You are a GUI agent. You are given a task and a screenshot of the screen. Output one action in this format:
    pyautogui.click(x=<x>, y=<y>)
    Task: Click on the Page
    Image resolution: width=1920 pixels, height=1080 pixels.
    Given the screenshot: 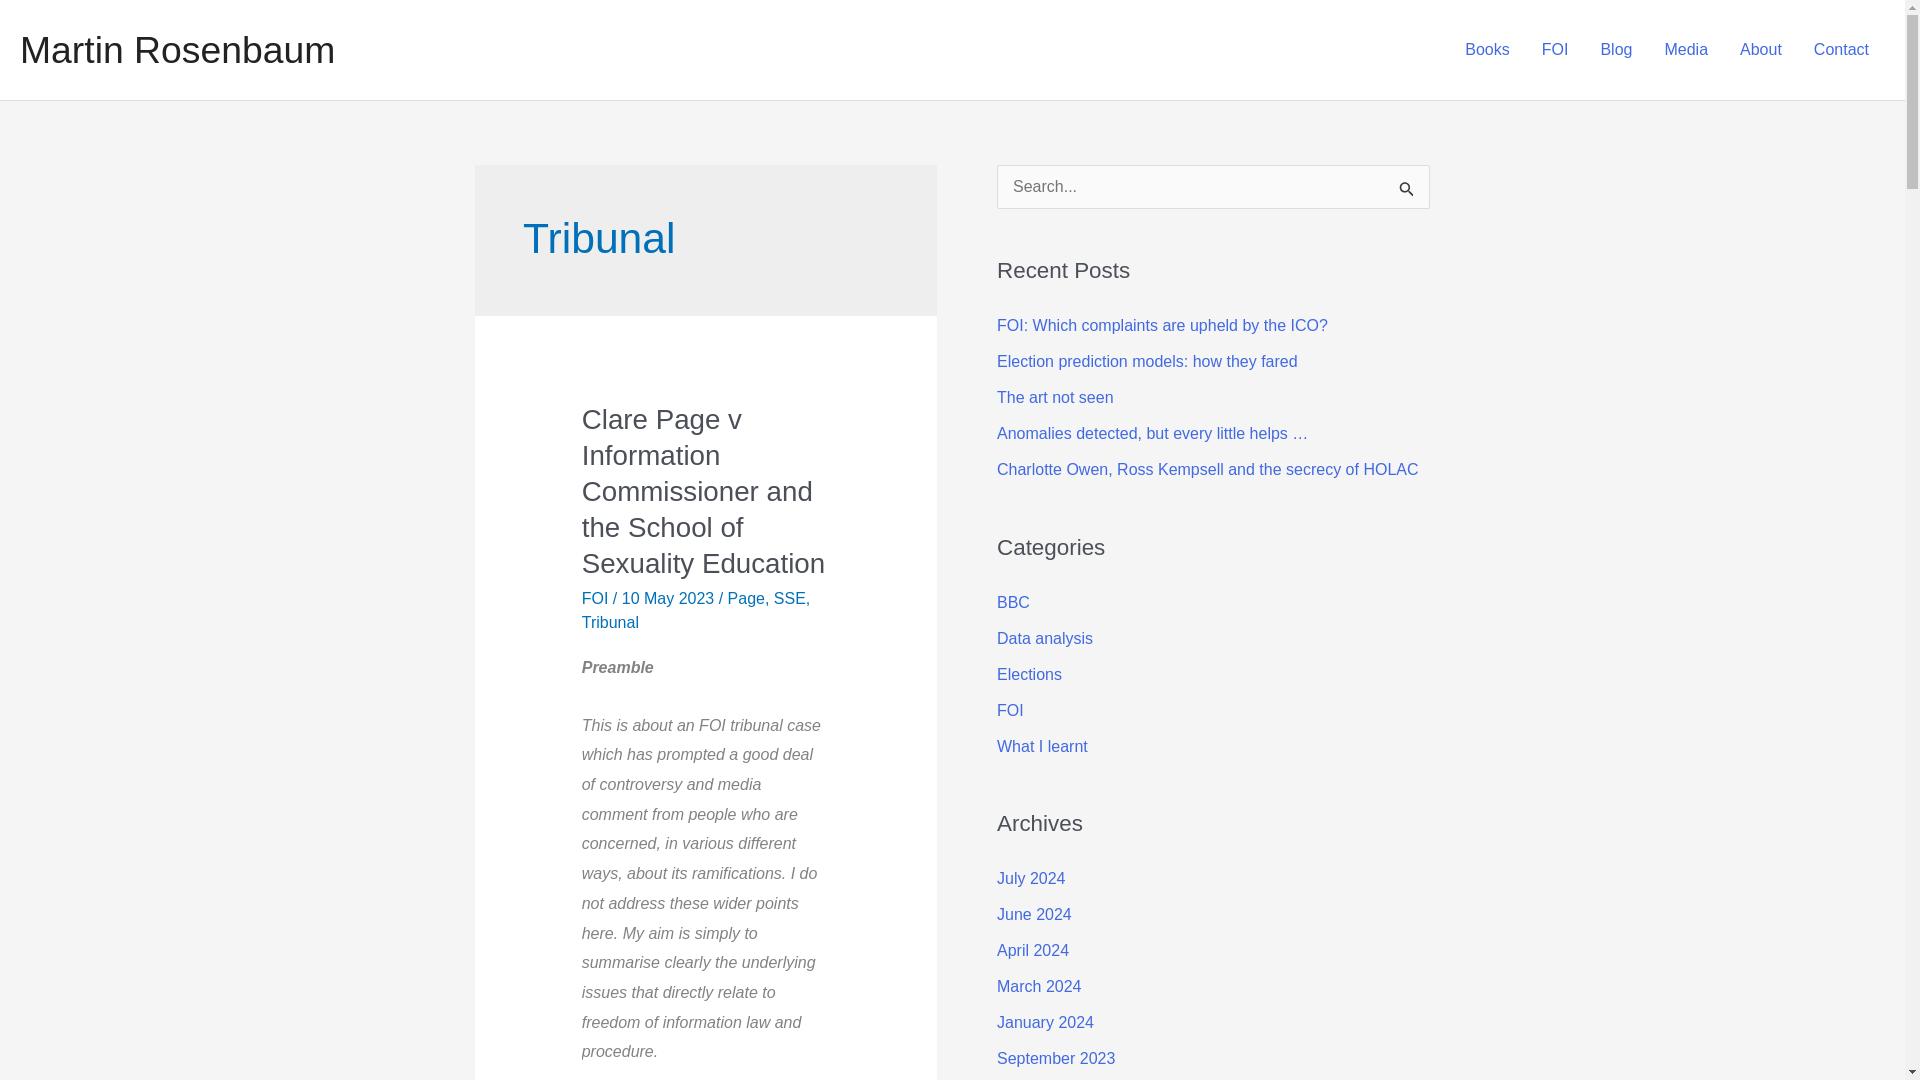 What is the action you would take?
    pyautogui.click(x=746, y=598)
    